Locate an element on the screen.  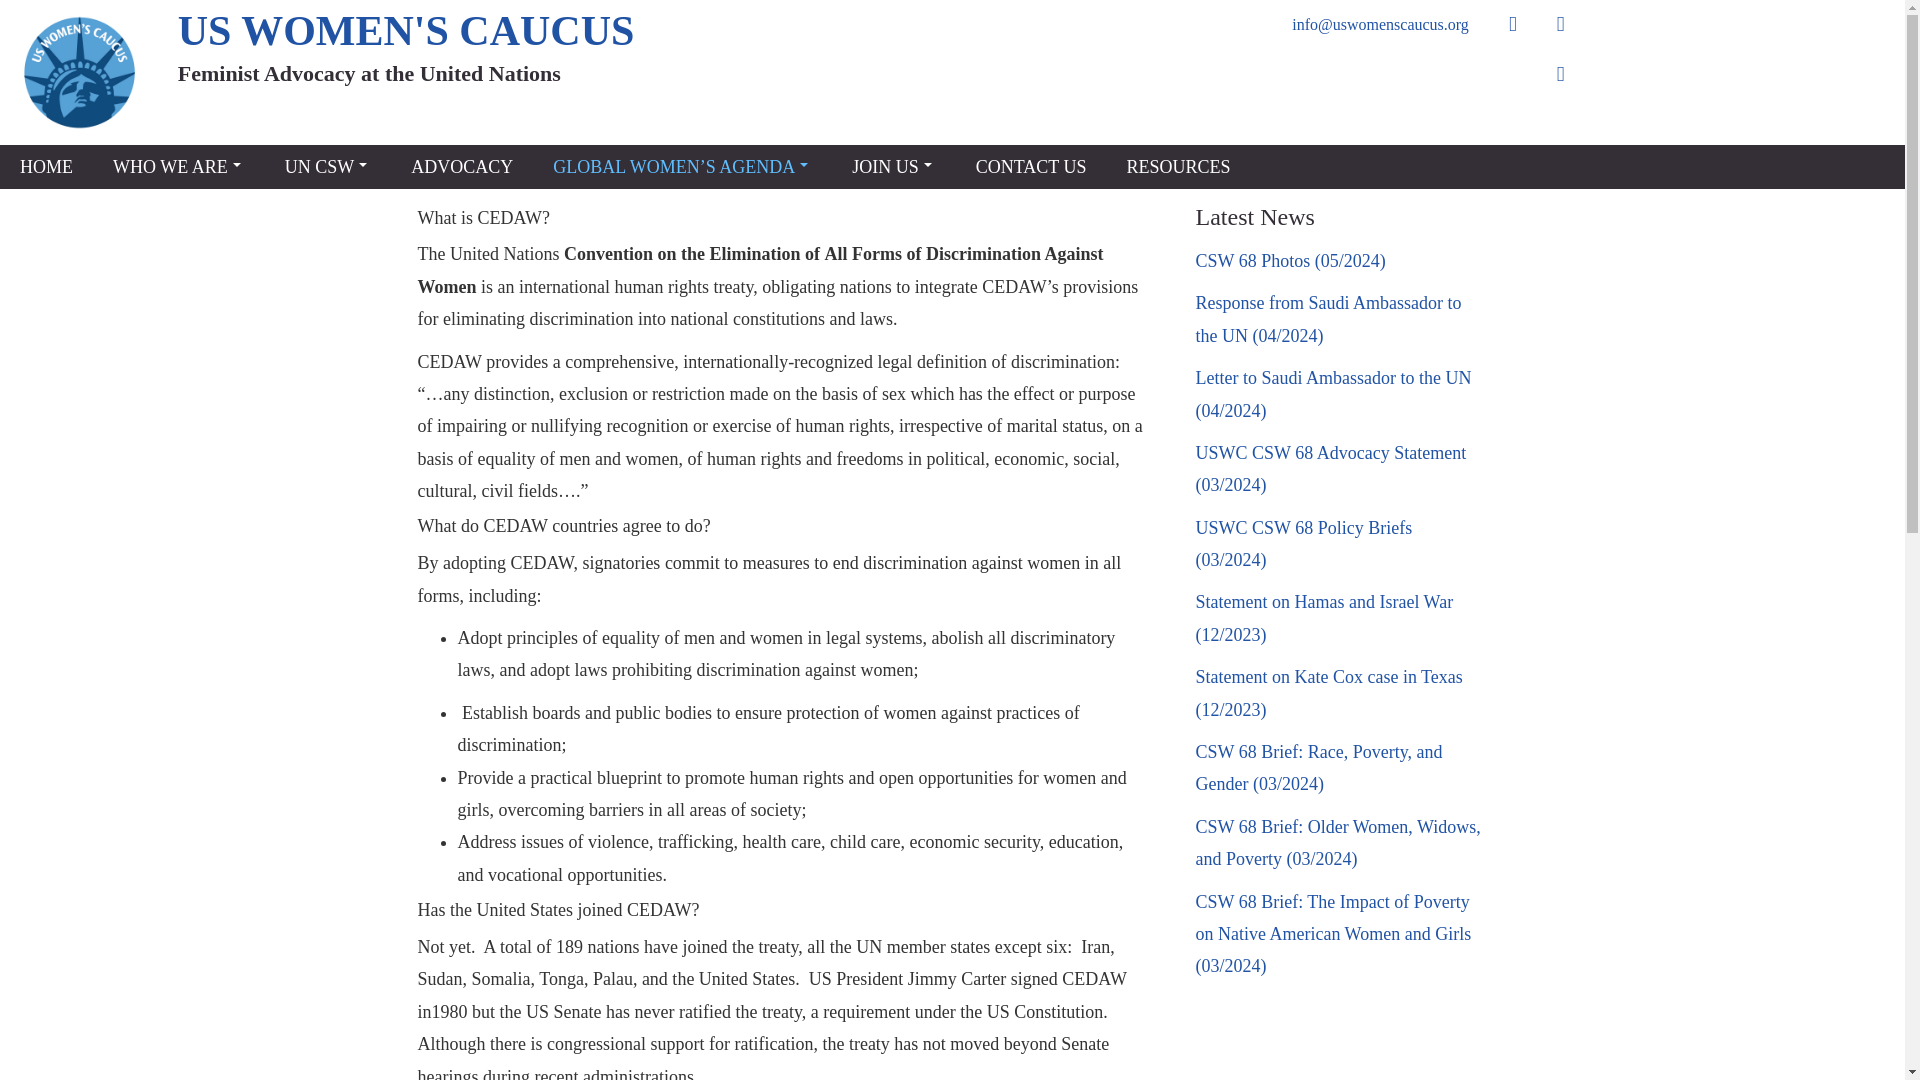
YouTube is located at coordinates (1561, 74).